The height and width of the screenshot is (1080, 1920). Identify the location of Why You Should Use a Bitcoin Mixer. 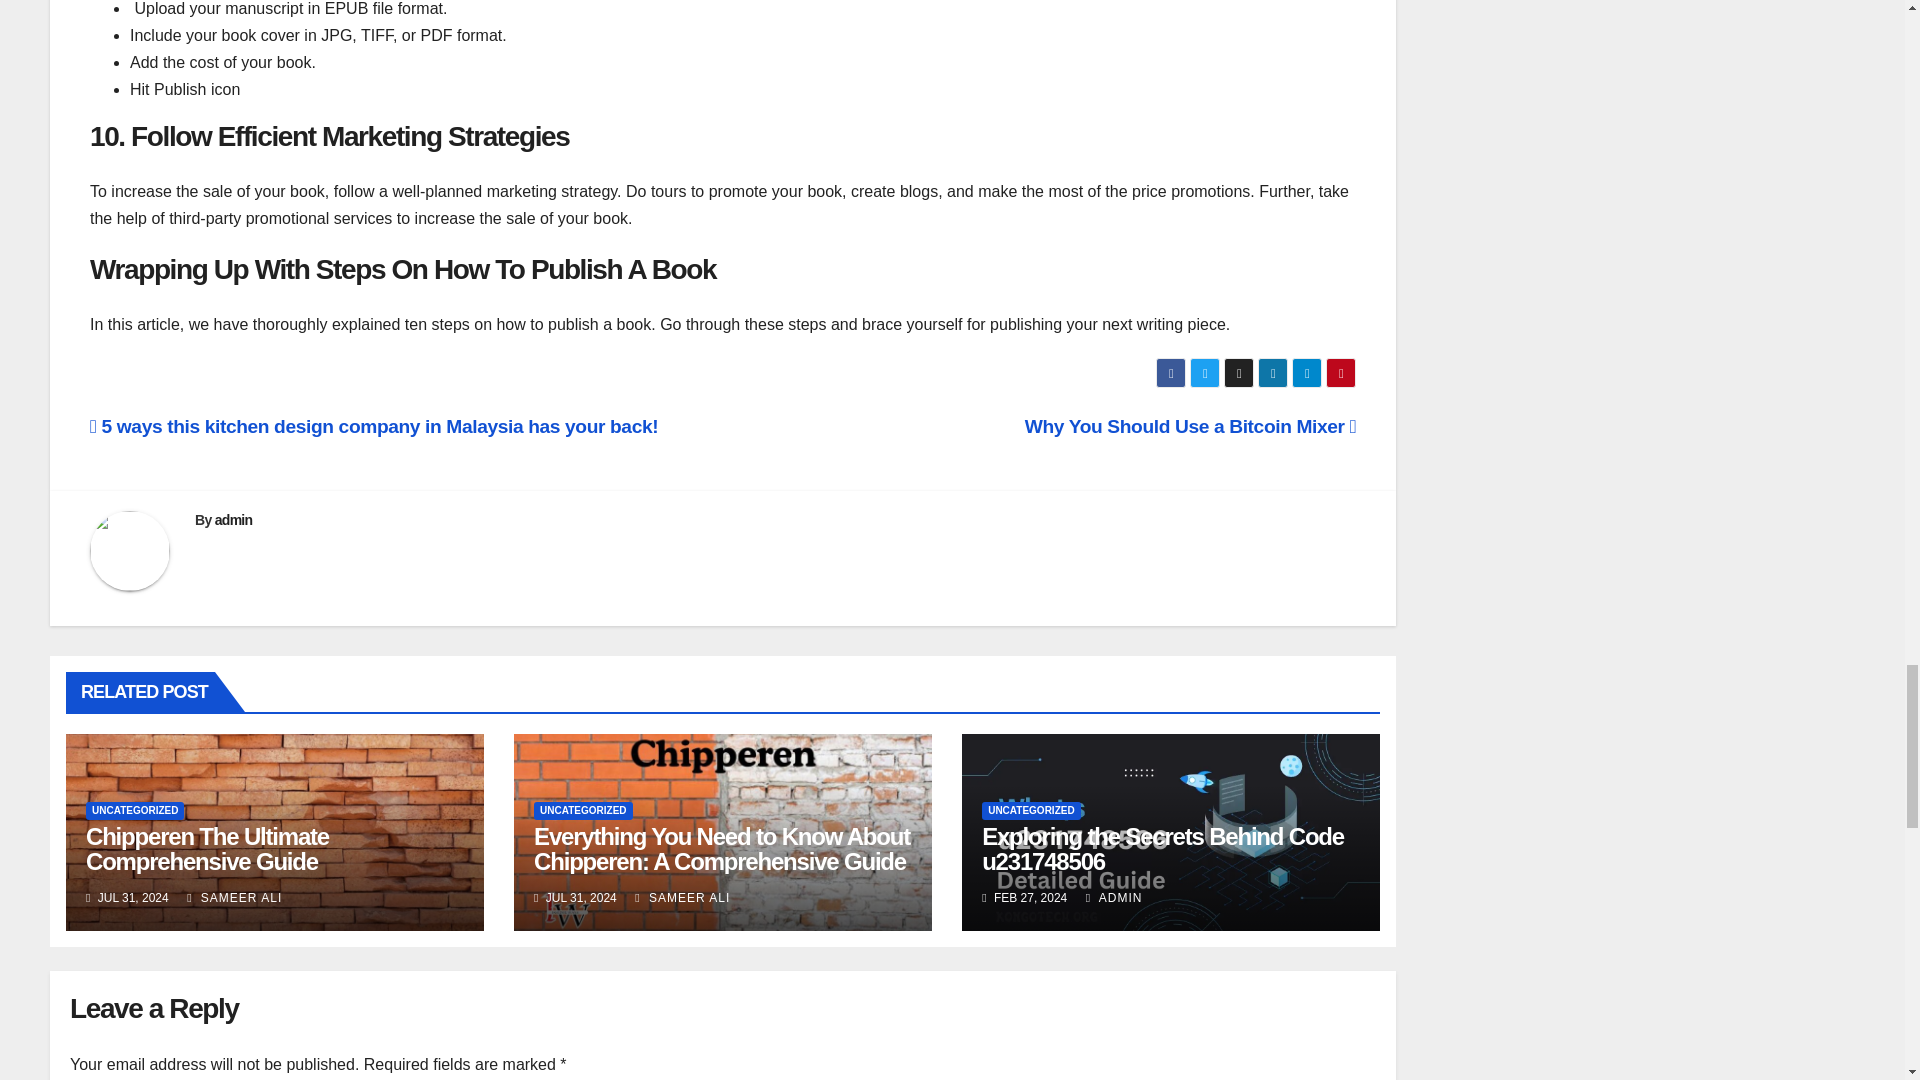
(1191, 426).